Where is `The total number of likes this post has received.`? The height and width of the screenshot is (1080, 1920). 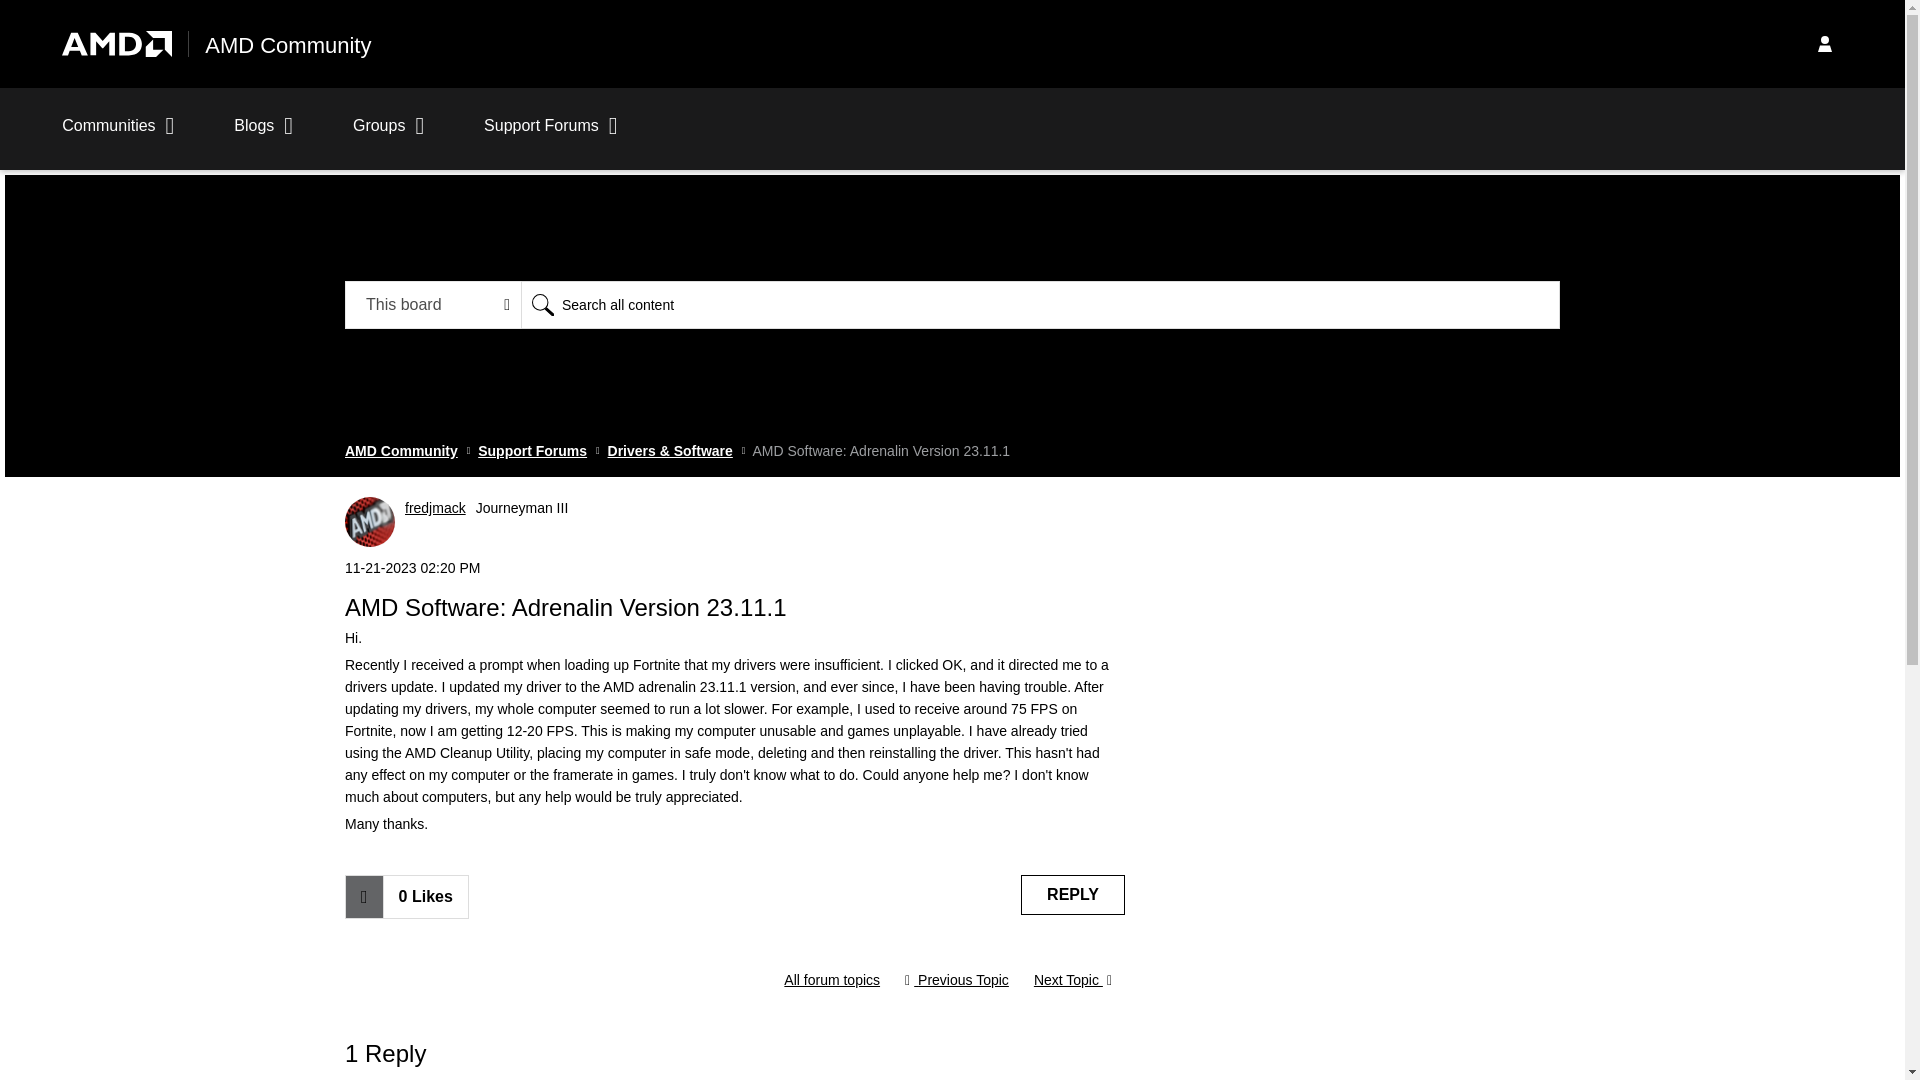 The total number of likes this post has received. is located at coordinates (425, 896).